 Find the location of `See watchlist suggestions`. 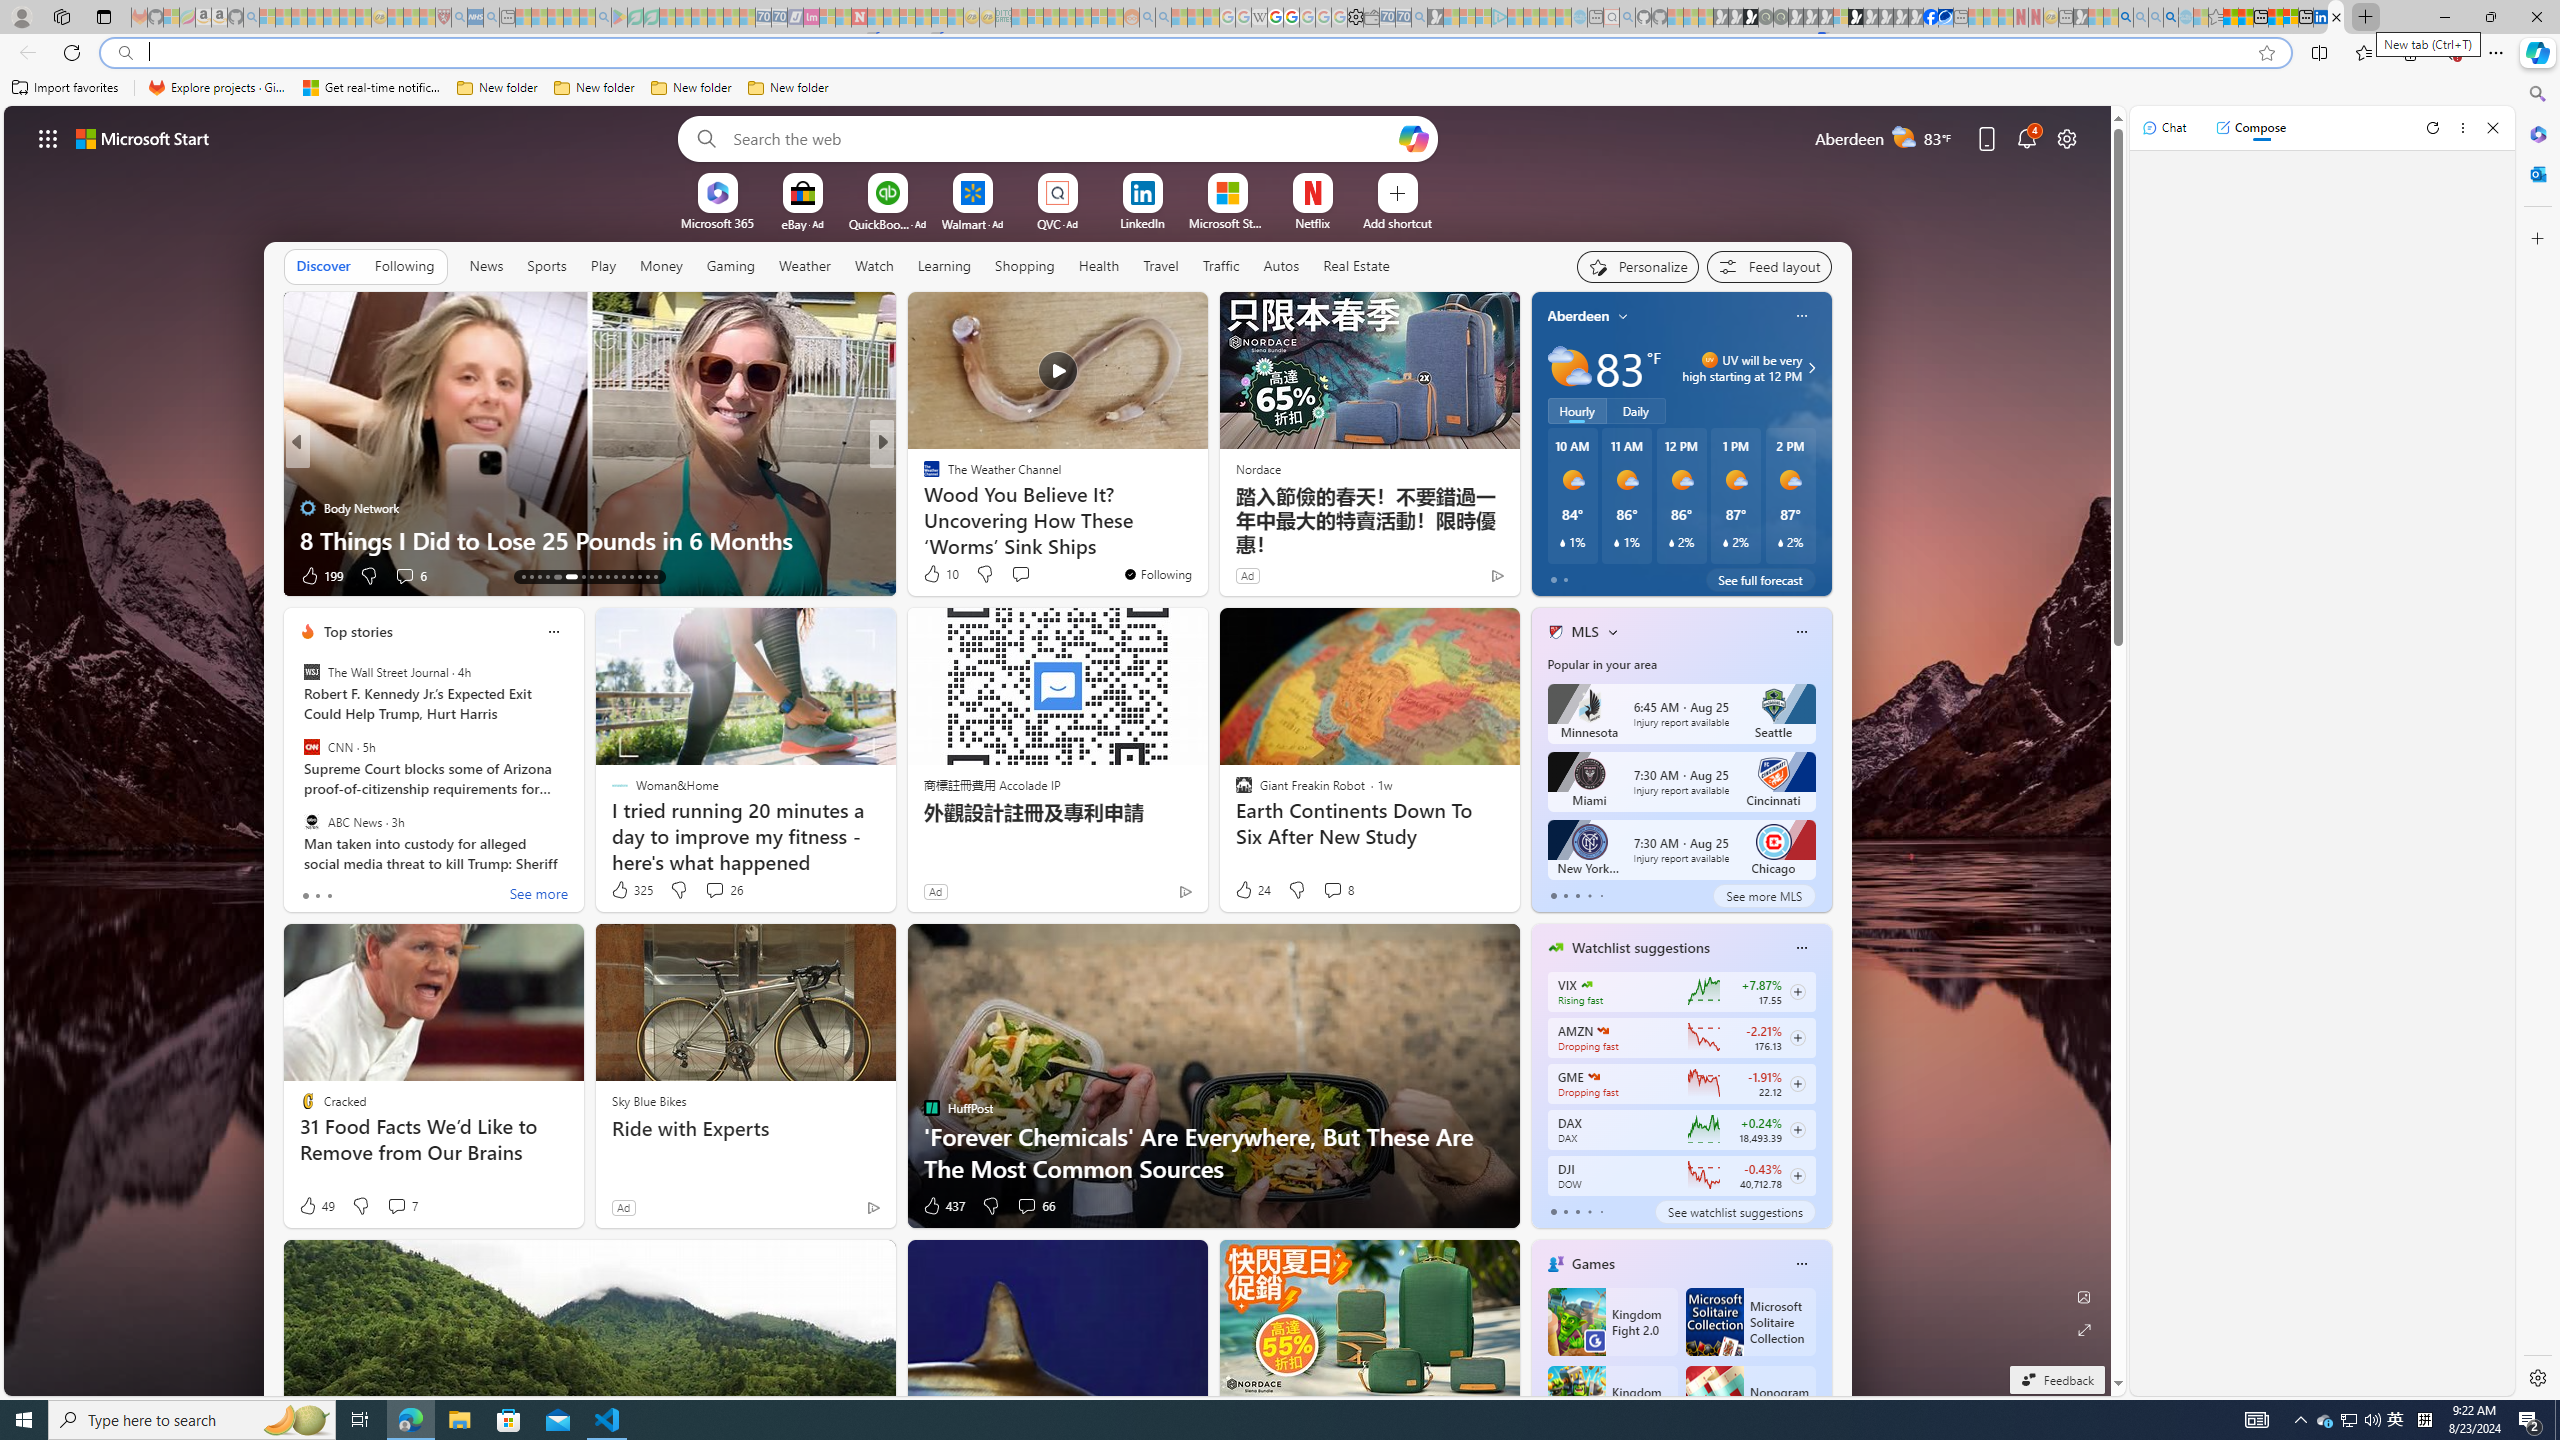

See watchlist suggestions is located at coordinates (1734, 1212).